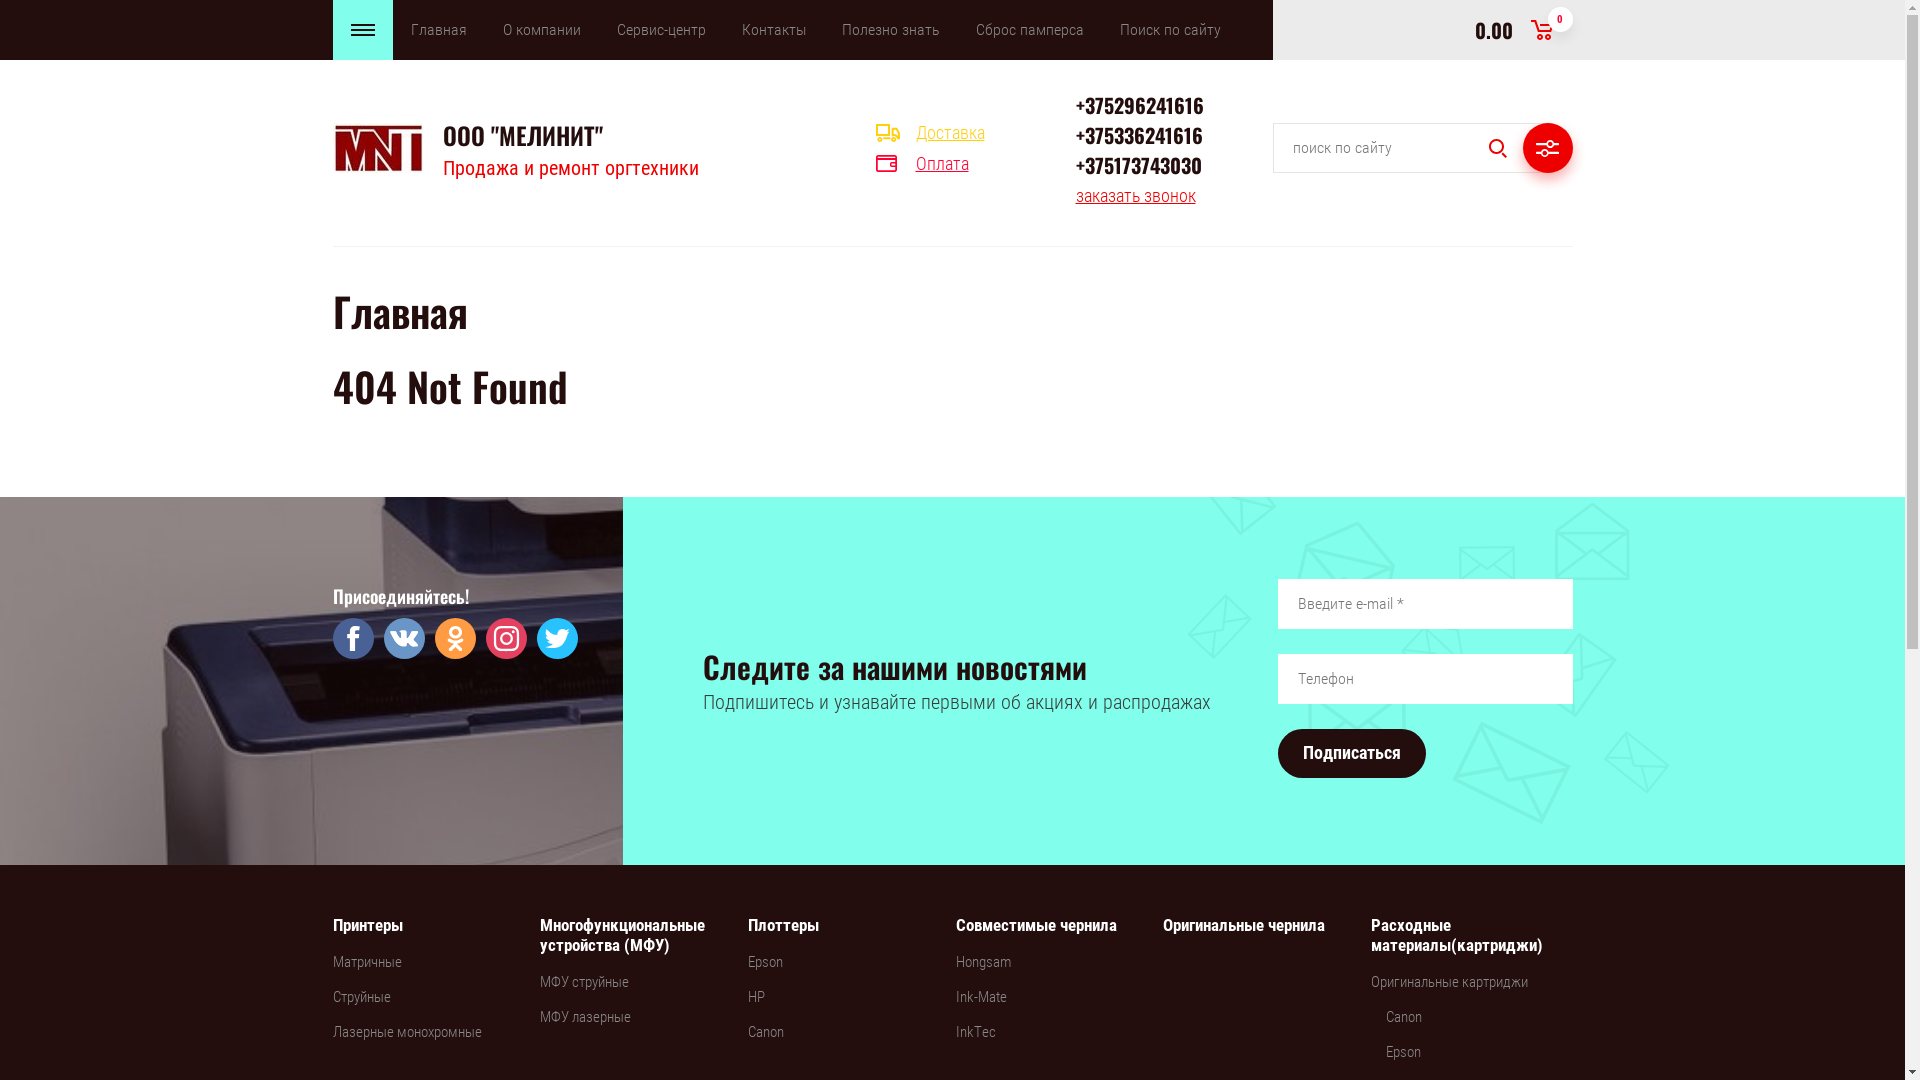  I want to click on 0.00
0, so click(1523, 30).